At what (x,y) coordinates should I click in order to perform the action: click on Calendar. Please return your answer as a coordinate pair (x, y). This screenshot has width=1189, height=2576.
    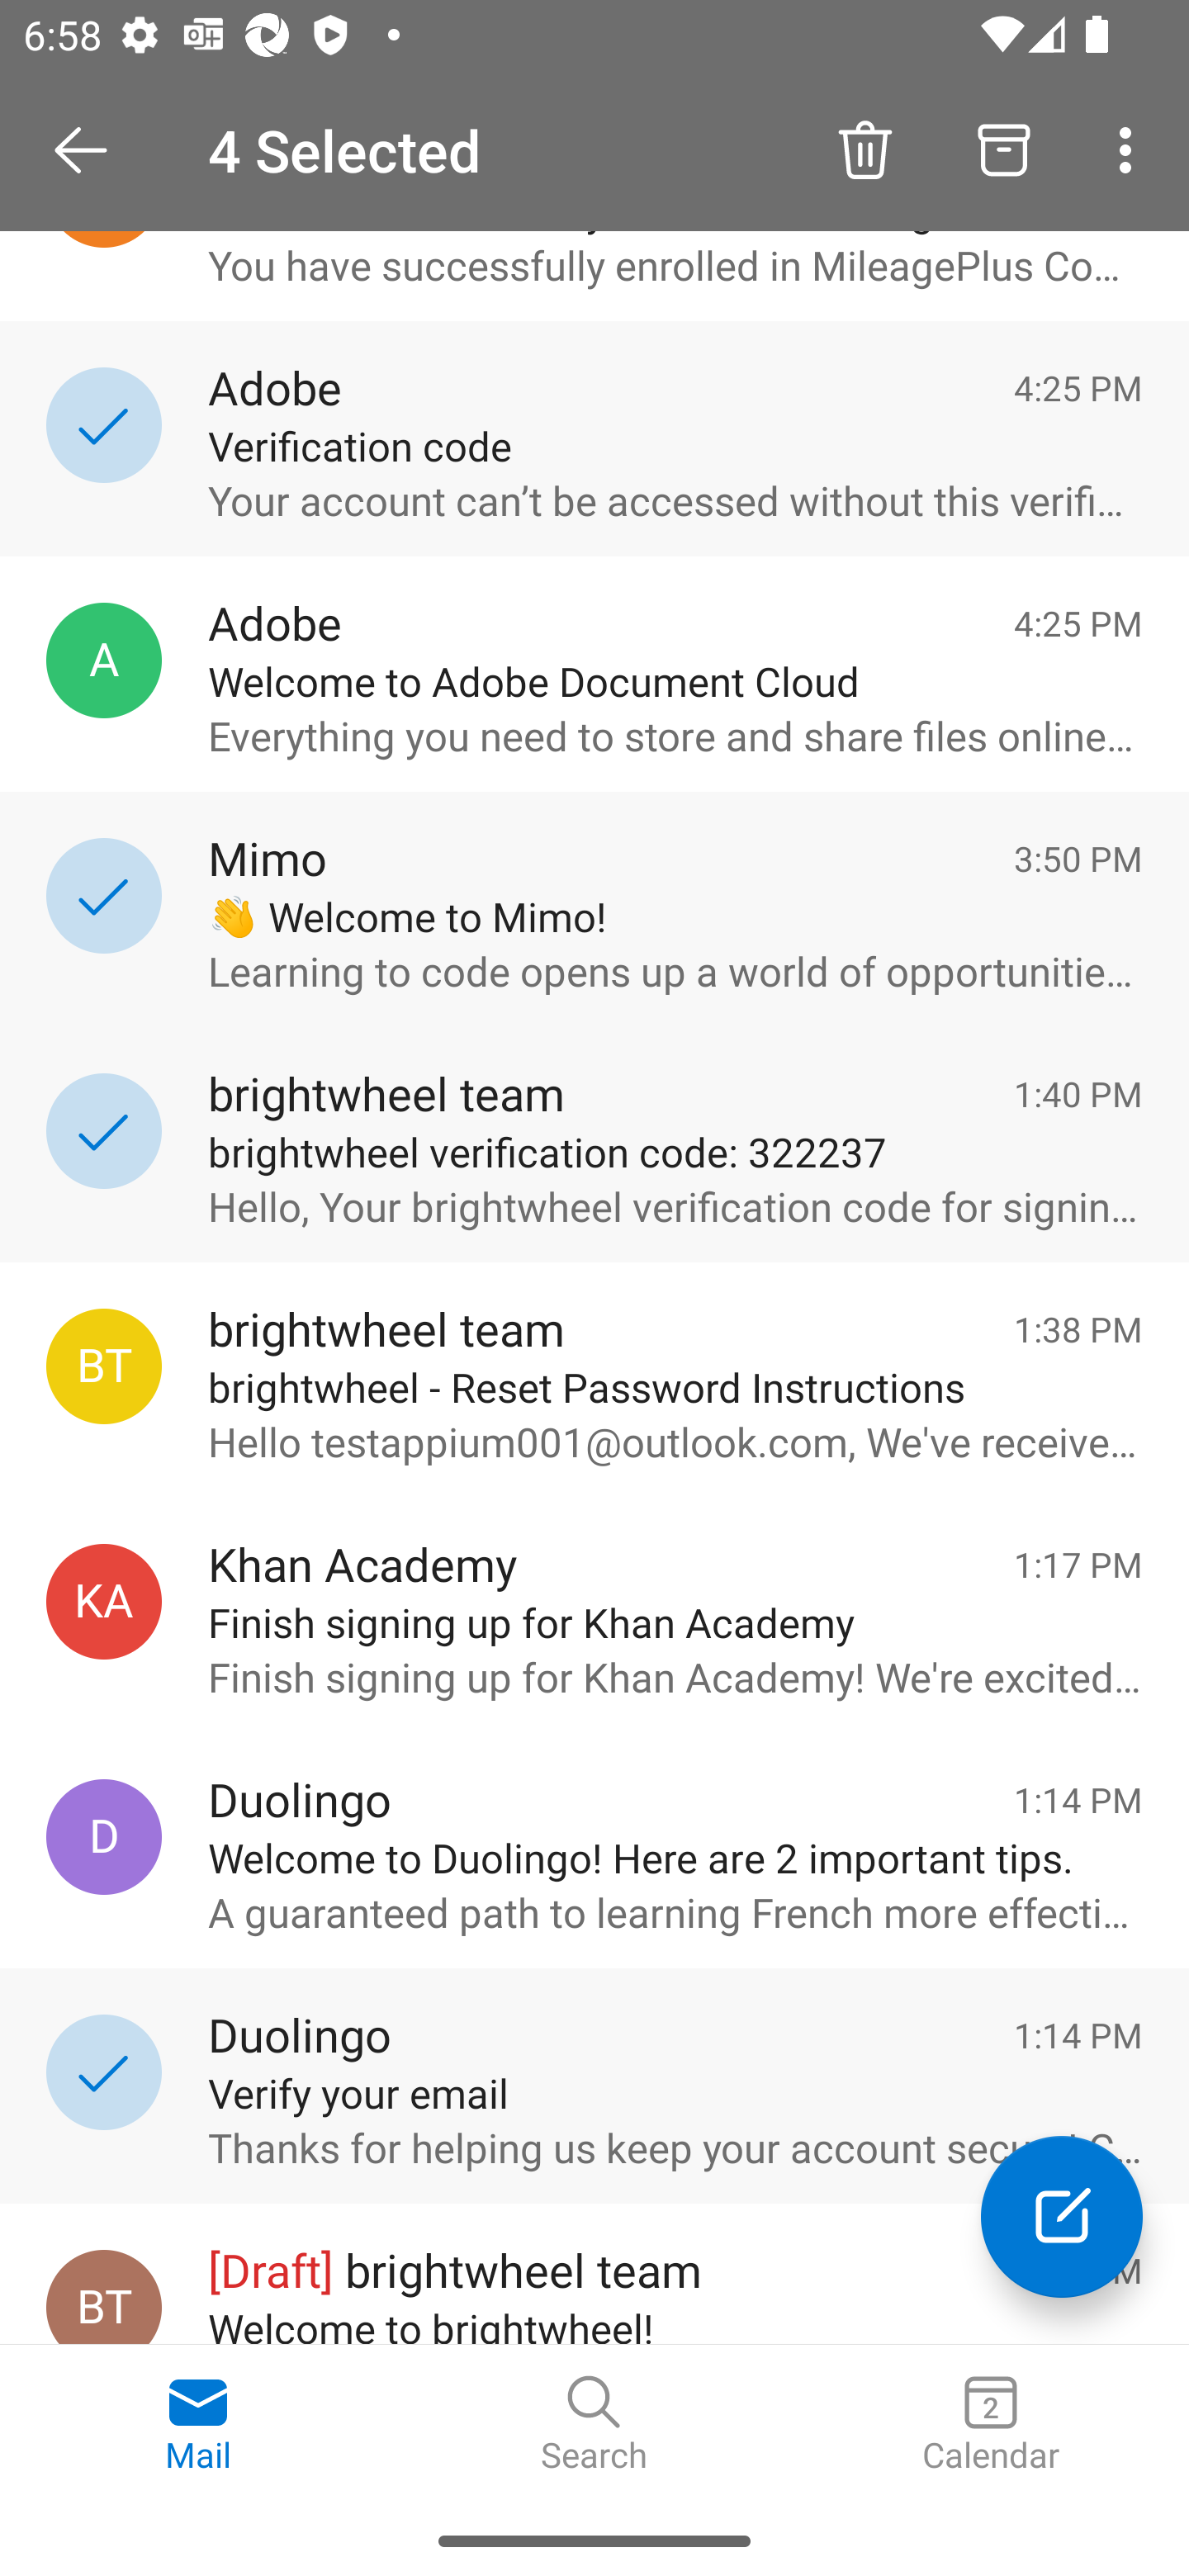
    Looking at the image, I should click on (991, 2425).